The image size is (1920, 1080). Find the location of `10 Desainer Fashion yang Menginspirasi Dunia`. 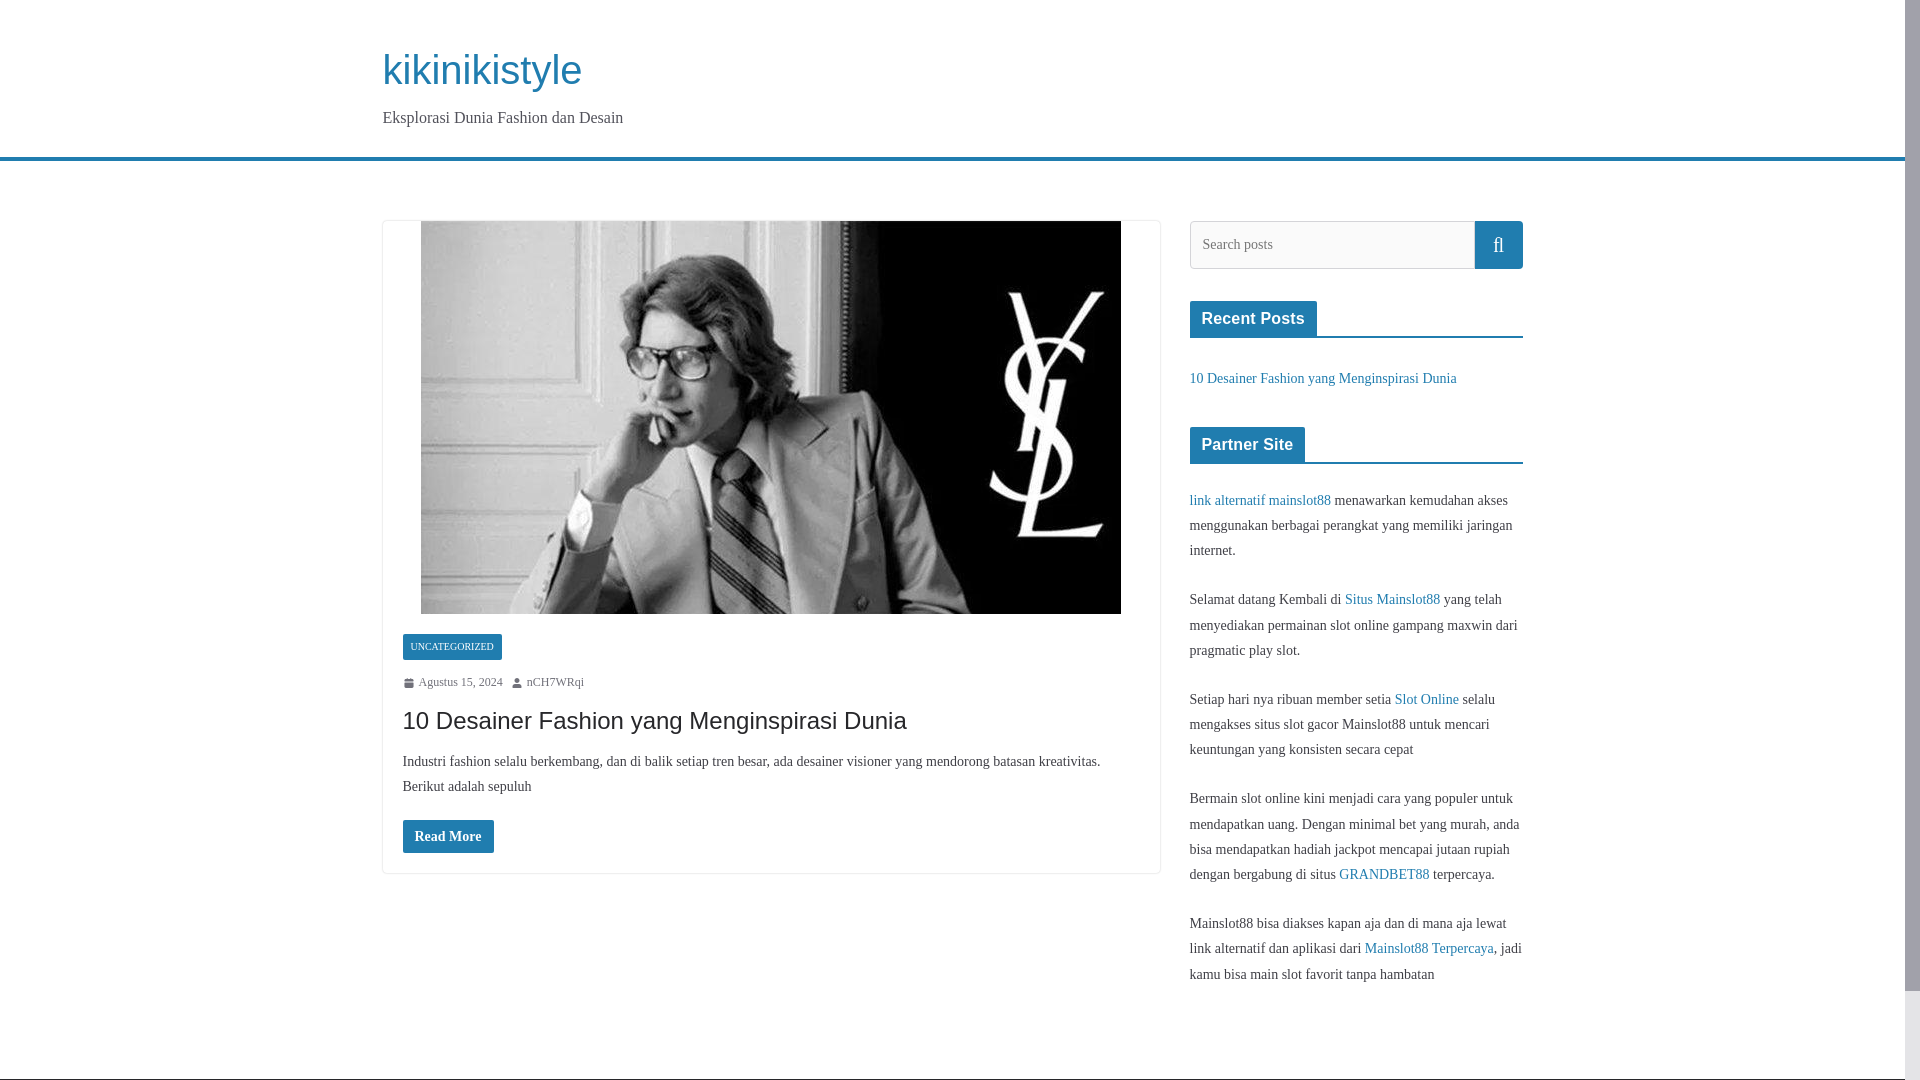

10 Desainer Fashion yang Menginspirasi Dunia is located at coordinates (654, 720).